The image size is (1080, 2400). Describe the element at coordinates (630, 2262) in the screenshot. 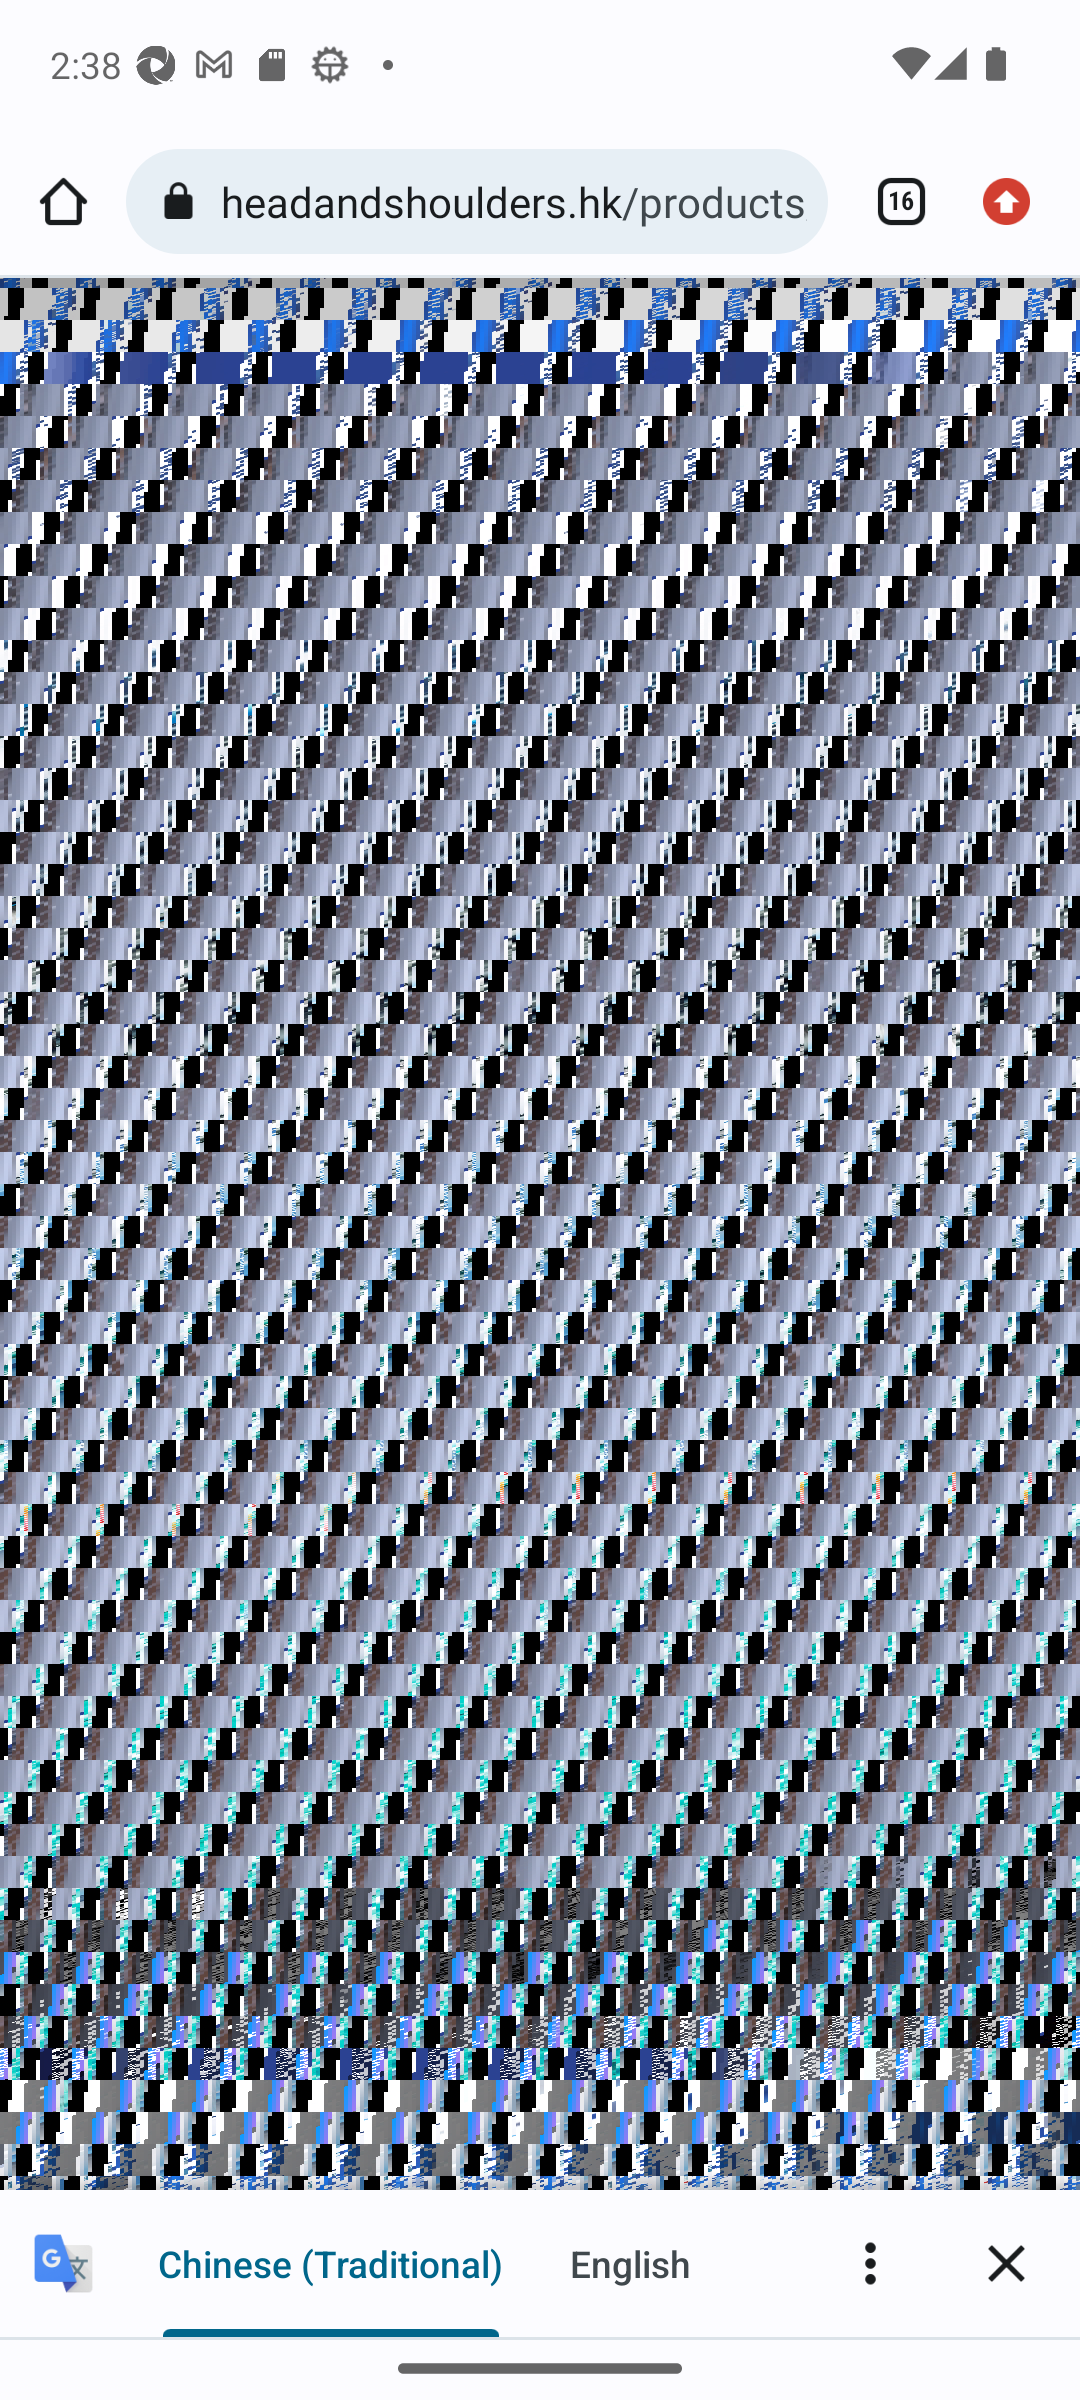

I see `English` at that location.